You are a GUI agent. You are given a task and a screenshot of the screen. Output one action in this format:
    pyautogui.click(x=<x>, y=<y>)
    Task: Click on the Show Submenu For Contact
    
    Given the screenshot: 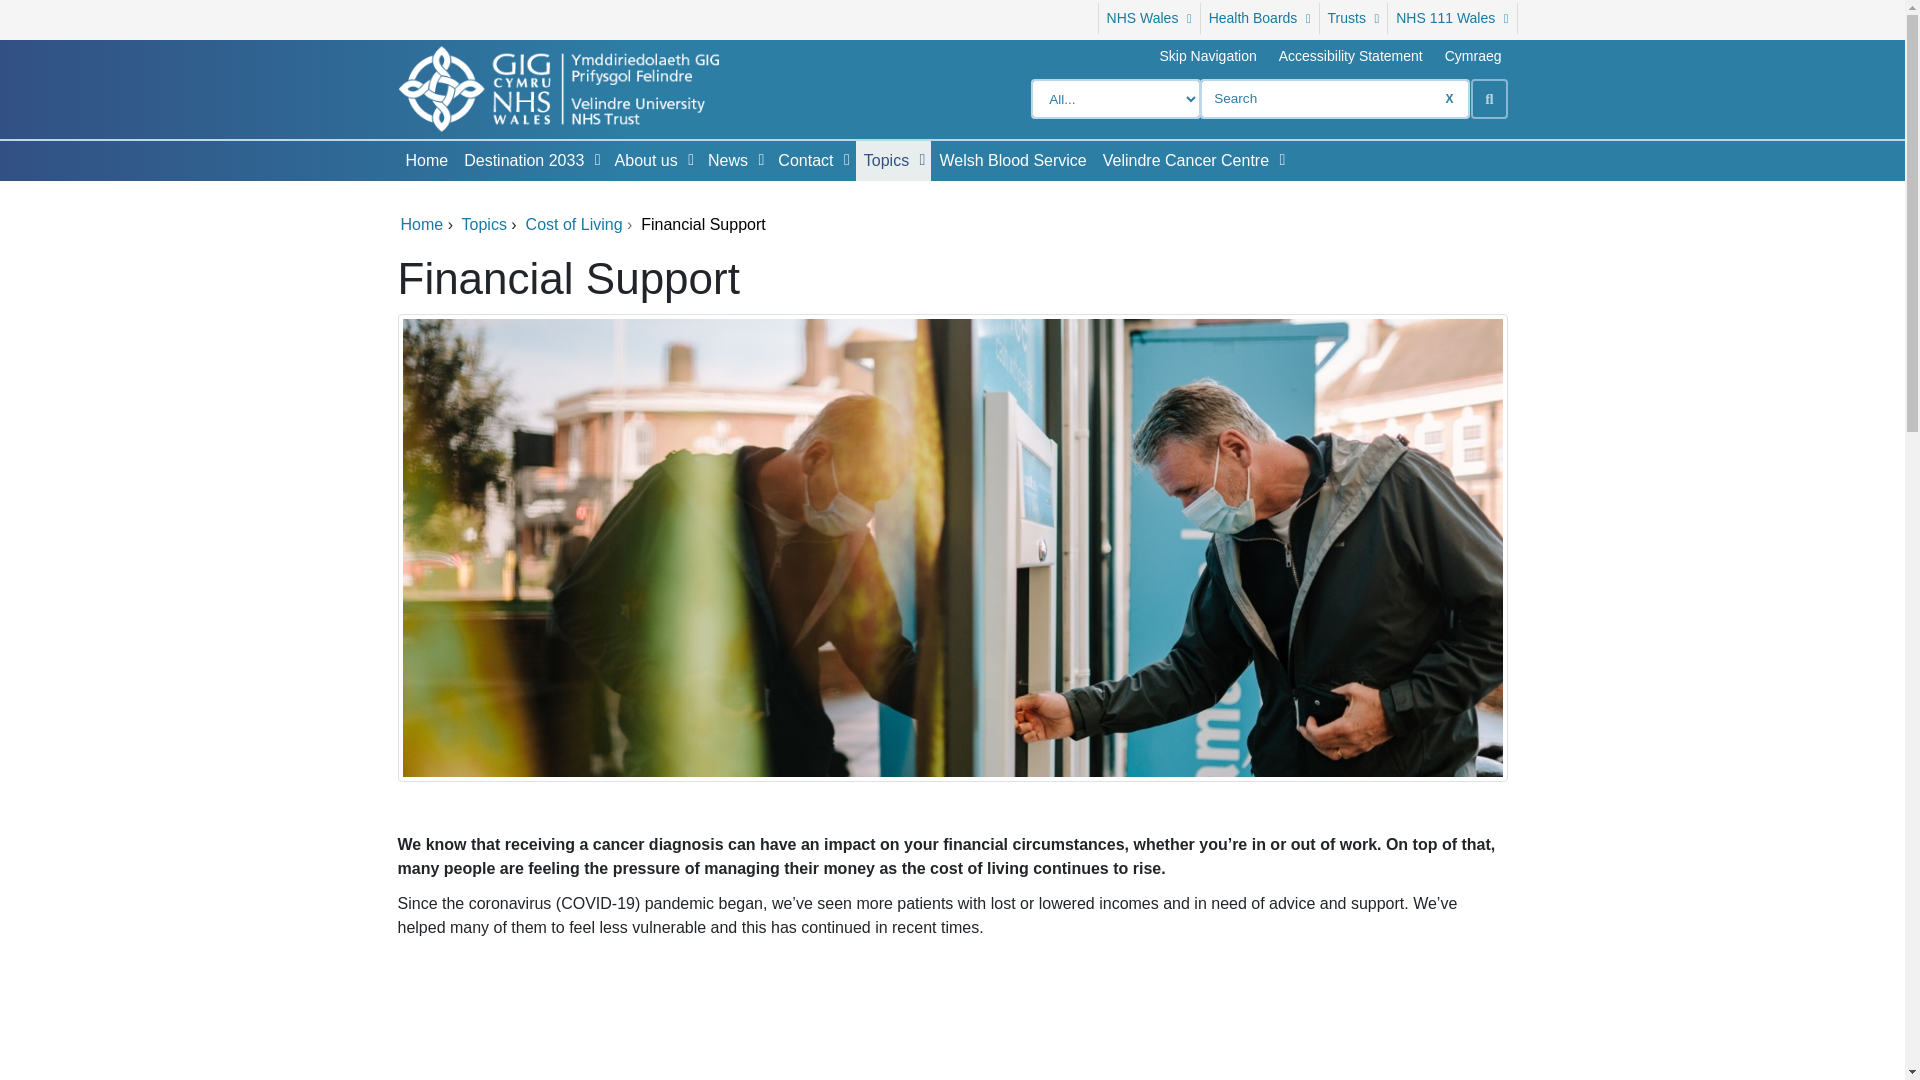 What is the action you would take?
    pyautogui.click(x=846, y=160)
    